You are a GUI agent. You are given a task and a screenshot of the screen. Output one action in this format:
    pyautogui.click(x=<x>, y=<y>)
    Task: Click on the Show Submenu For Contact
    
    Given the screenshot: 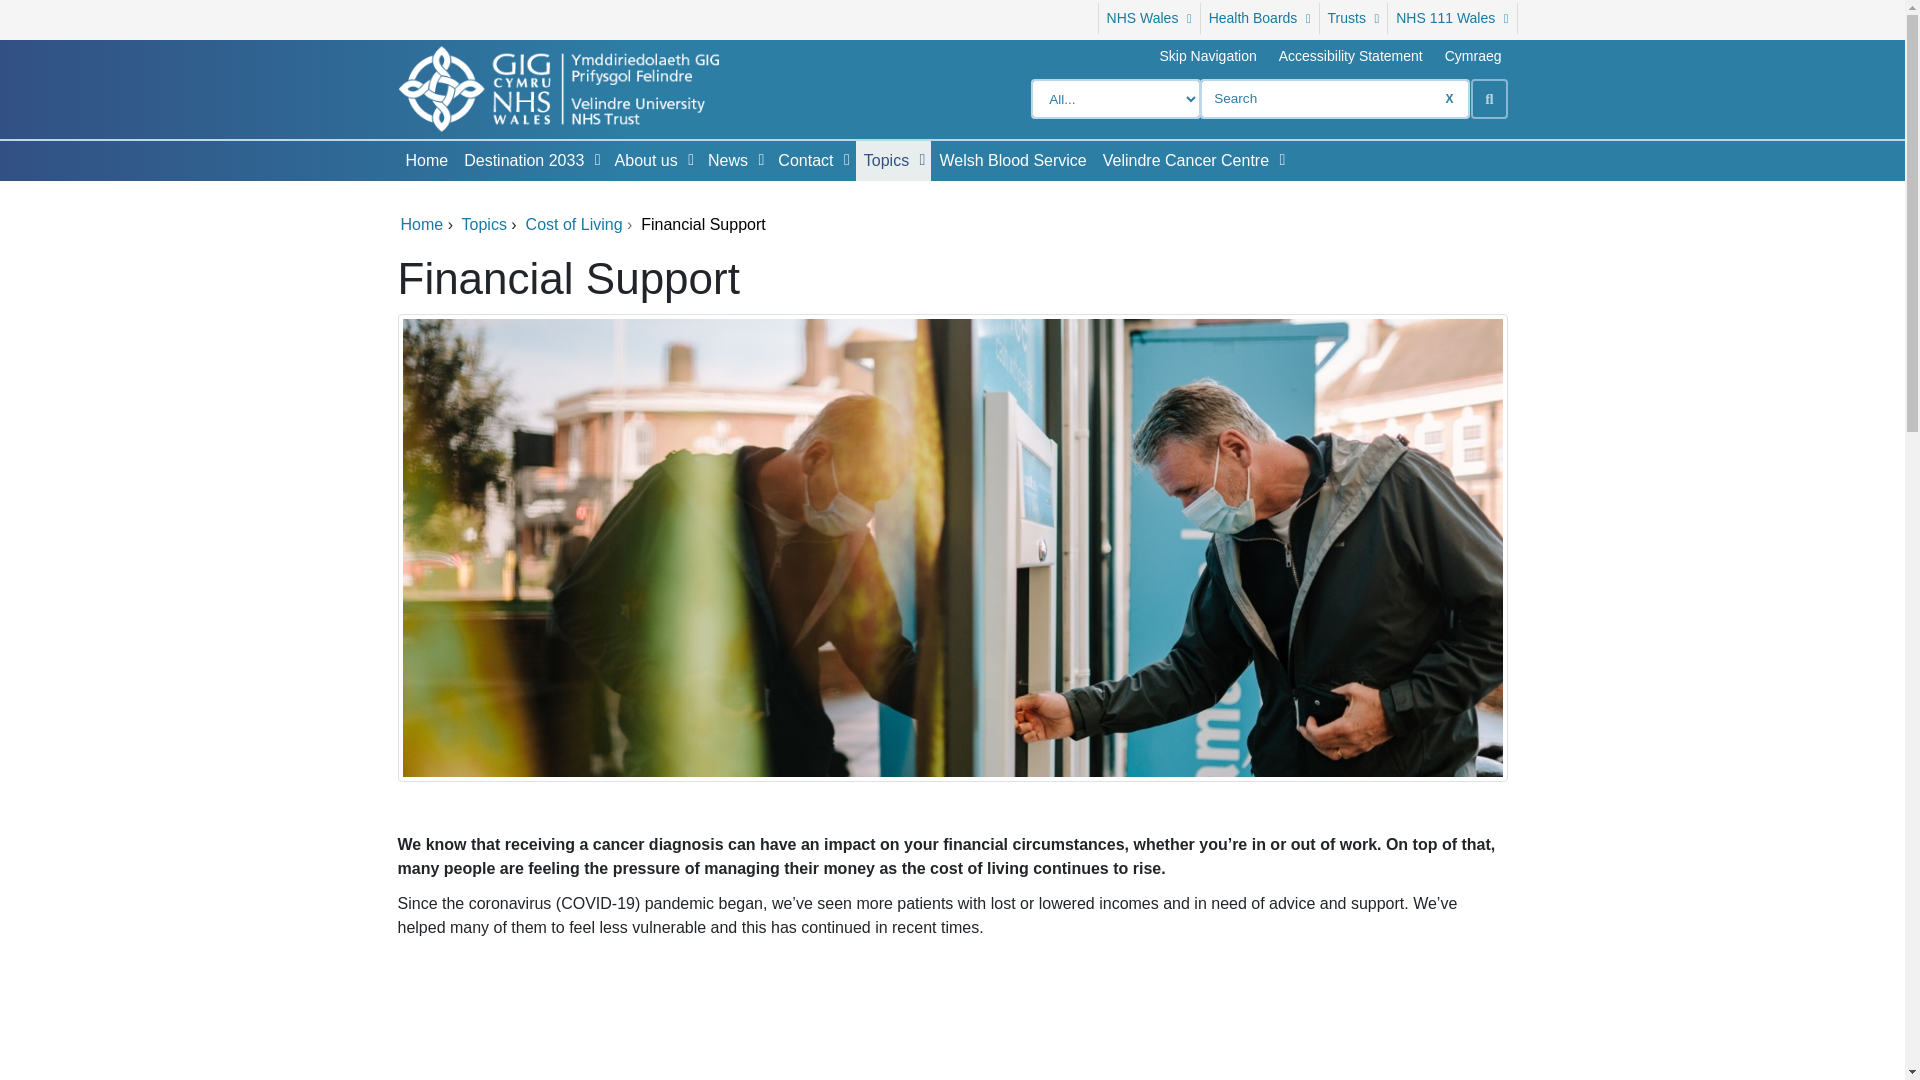 What is the action you would take?
    pyautogui.click(x=846, y=160)
    